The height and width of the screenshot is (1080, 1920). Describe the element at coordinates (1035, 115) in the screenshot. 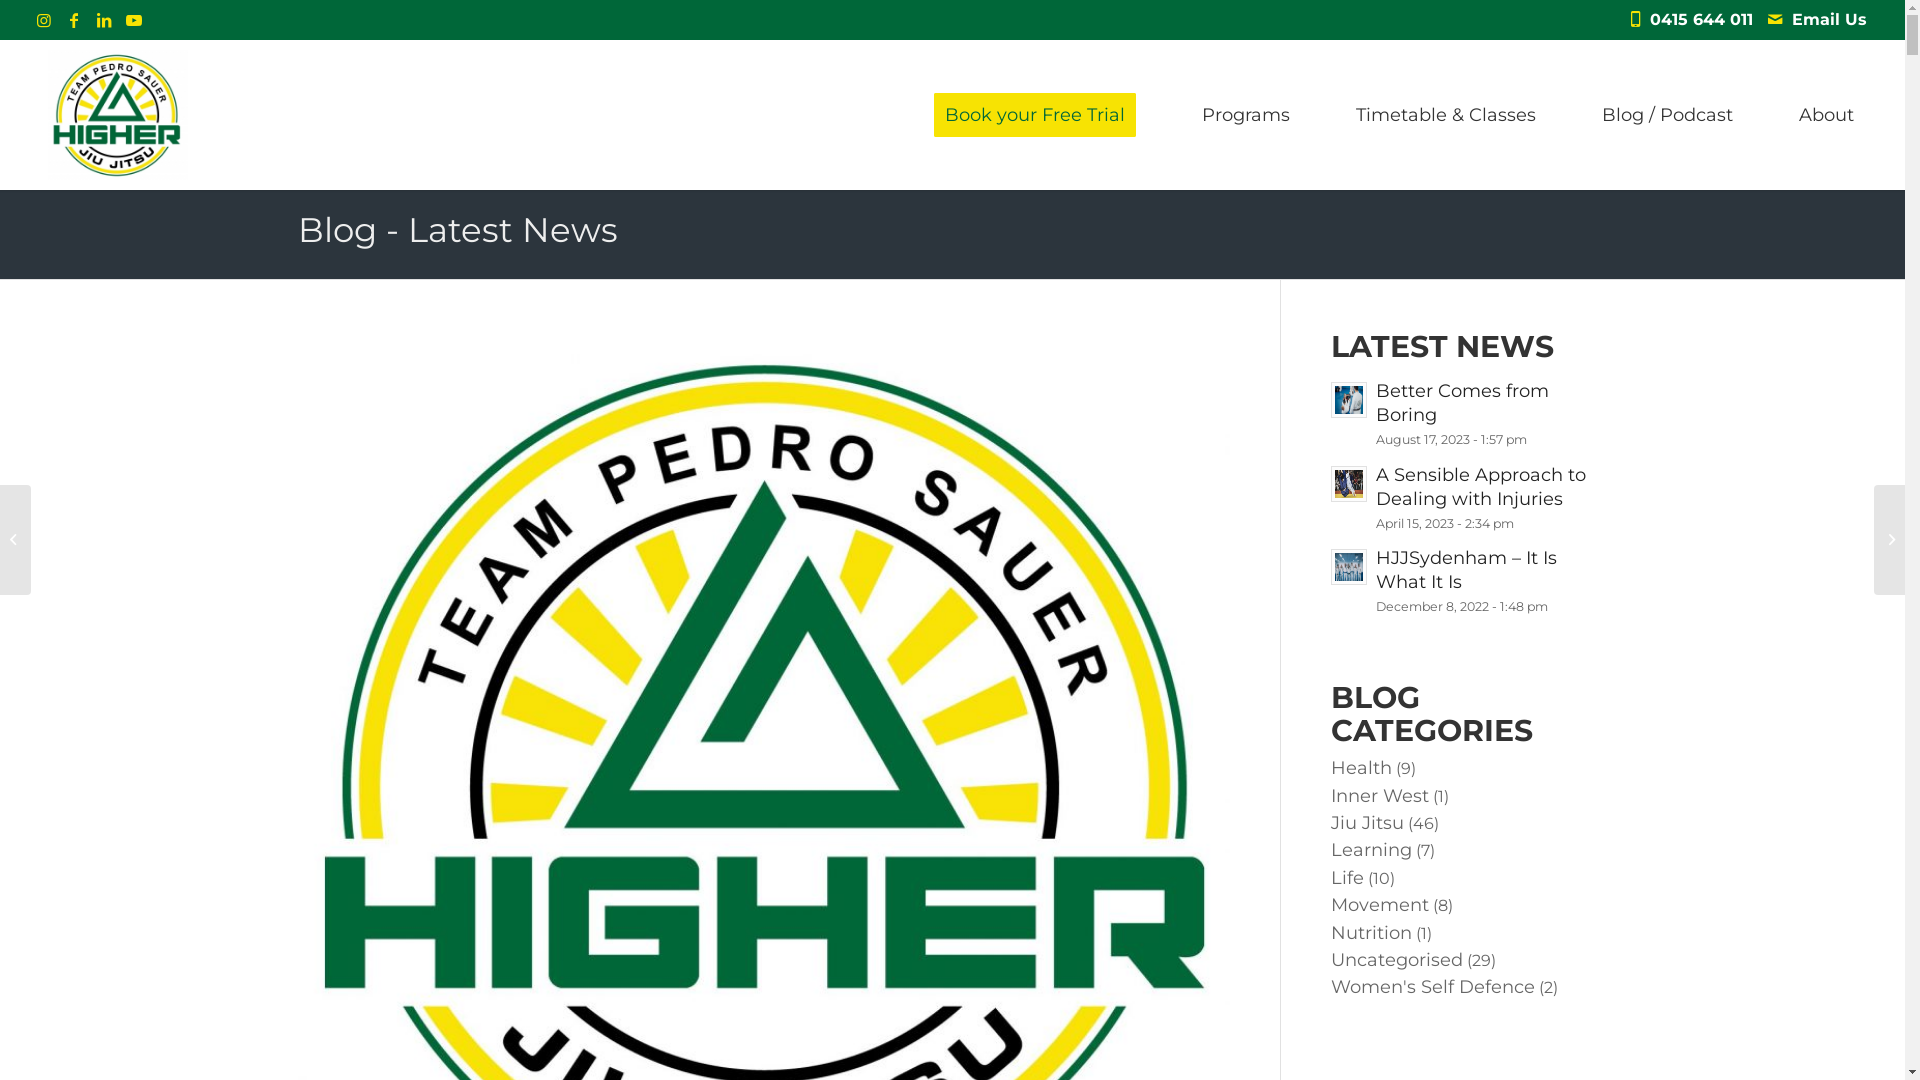

I see `Book your Free Trial` at that location.